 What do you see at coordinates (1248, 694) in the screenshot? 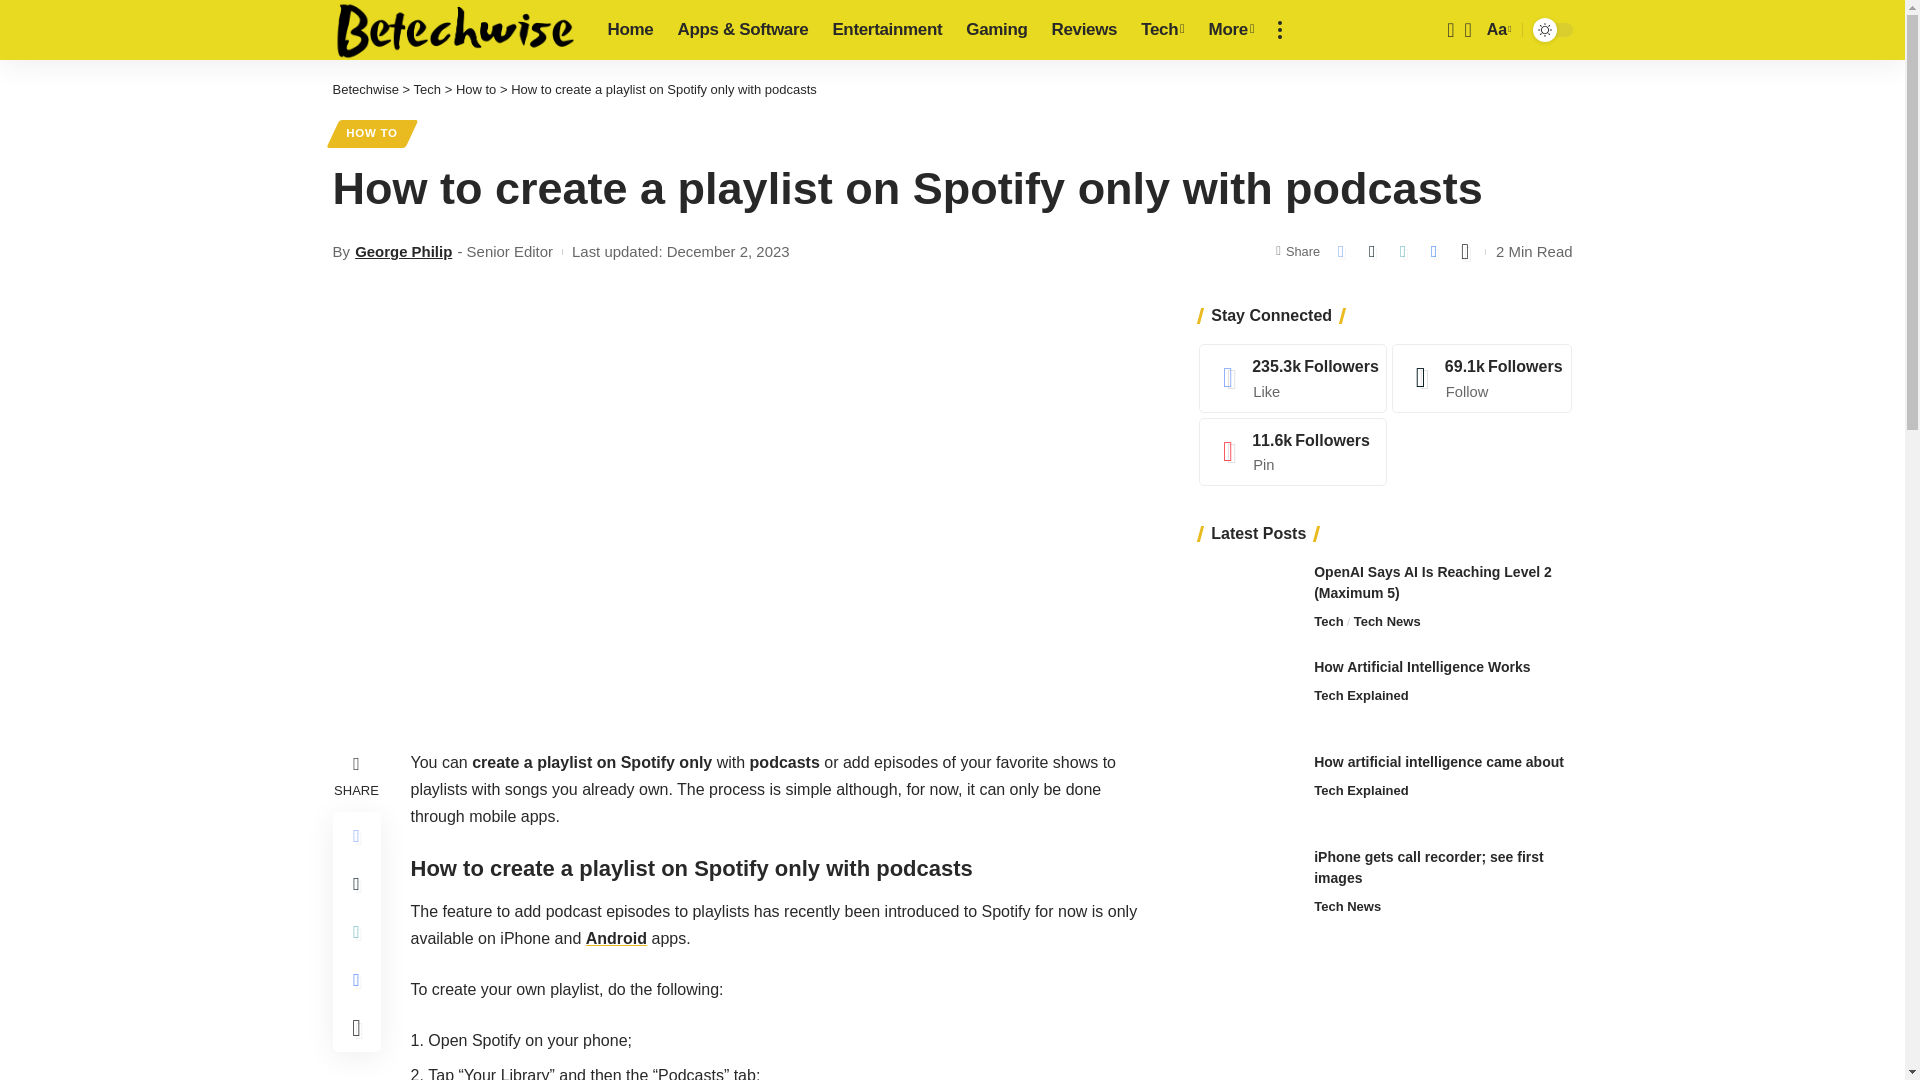
I see `How Artificial Intelligence Works` at bounding box center [1248, 694].